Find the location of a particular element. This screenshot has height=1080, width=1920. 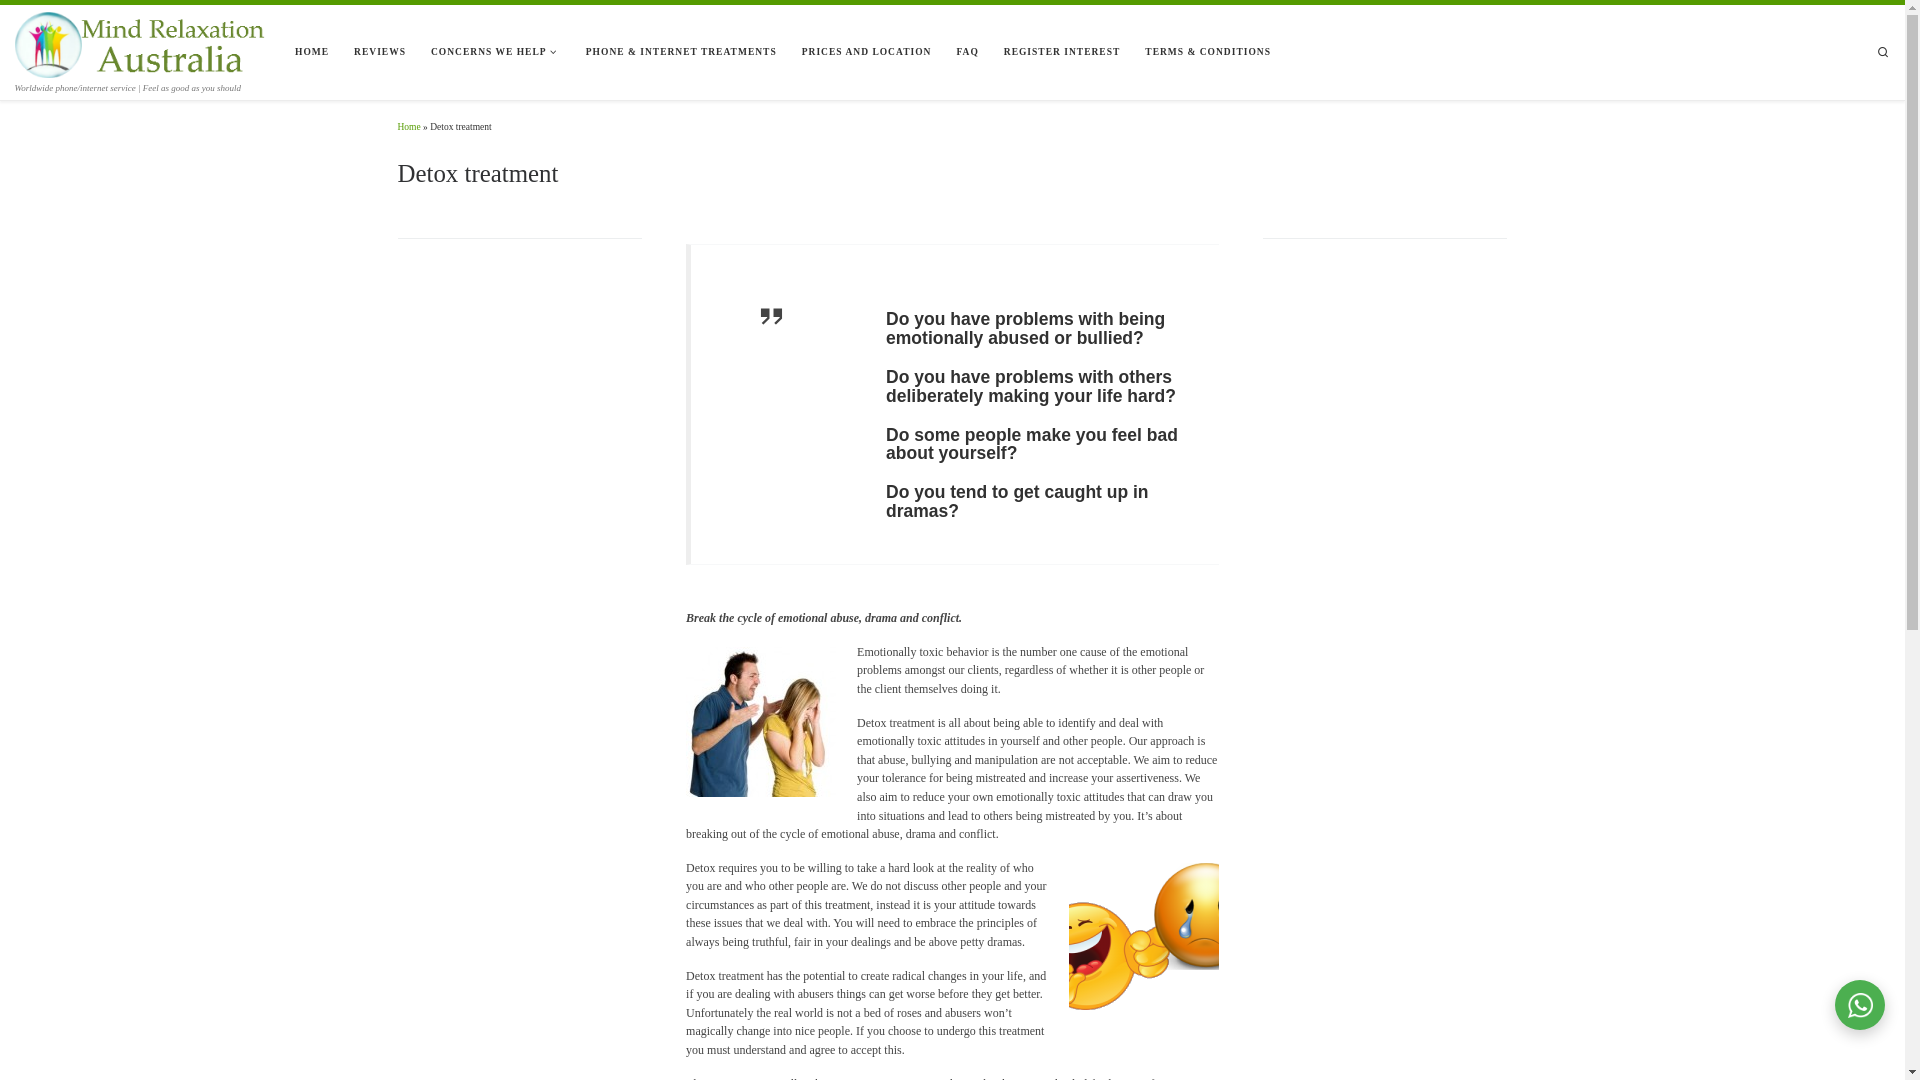

FAQ is located at coordinates (968, 52).